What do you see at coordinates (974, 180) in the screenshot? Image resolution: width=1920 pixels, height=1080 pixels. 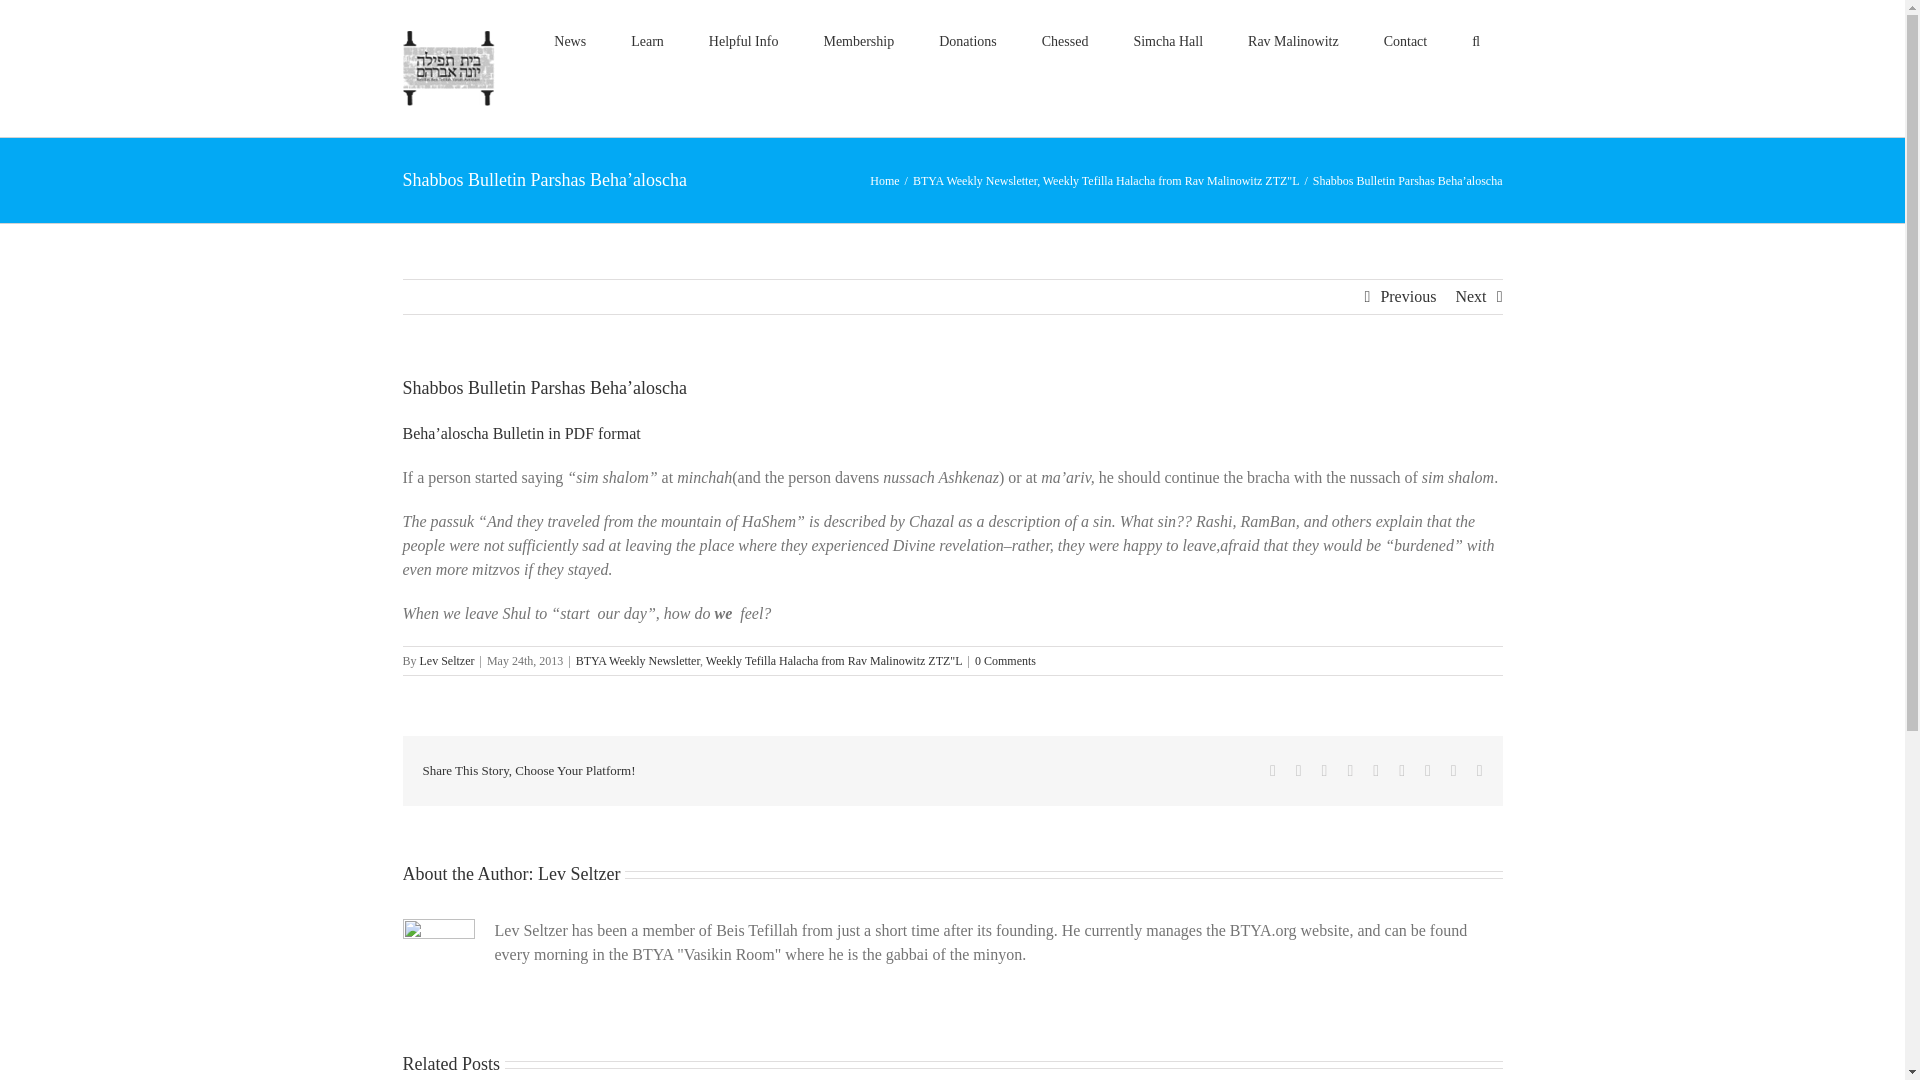 I see `BTYA Weekly Newsletter` at bounding box center [974, 180].